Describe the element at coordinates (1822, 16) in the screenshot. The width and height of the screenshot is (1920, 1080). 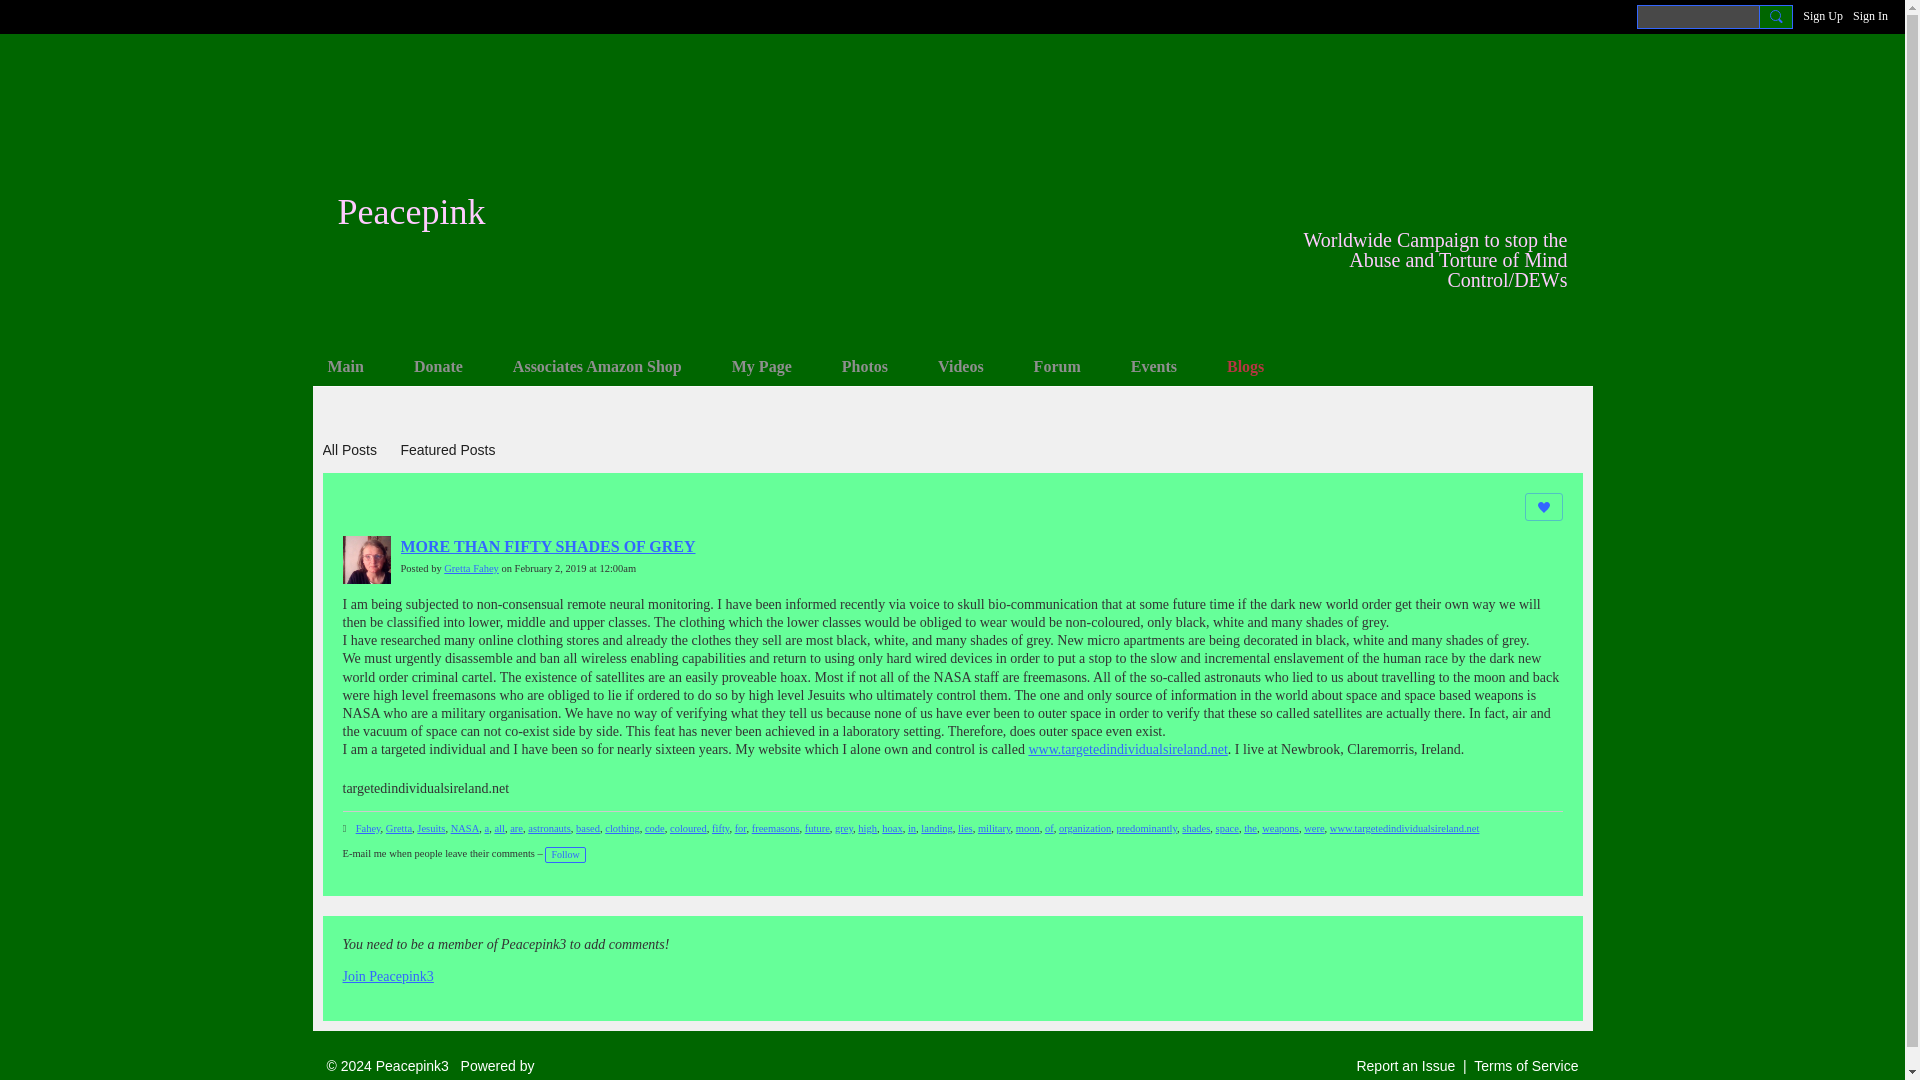
I see `Sign Up` at that location.